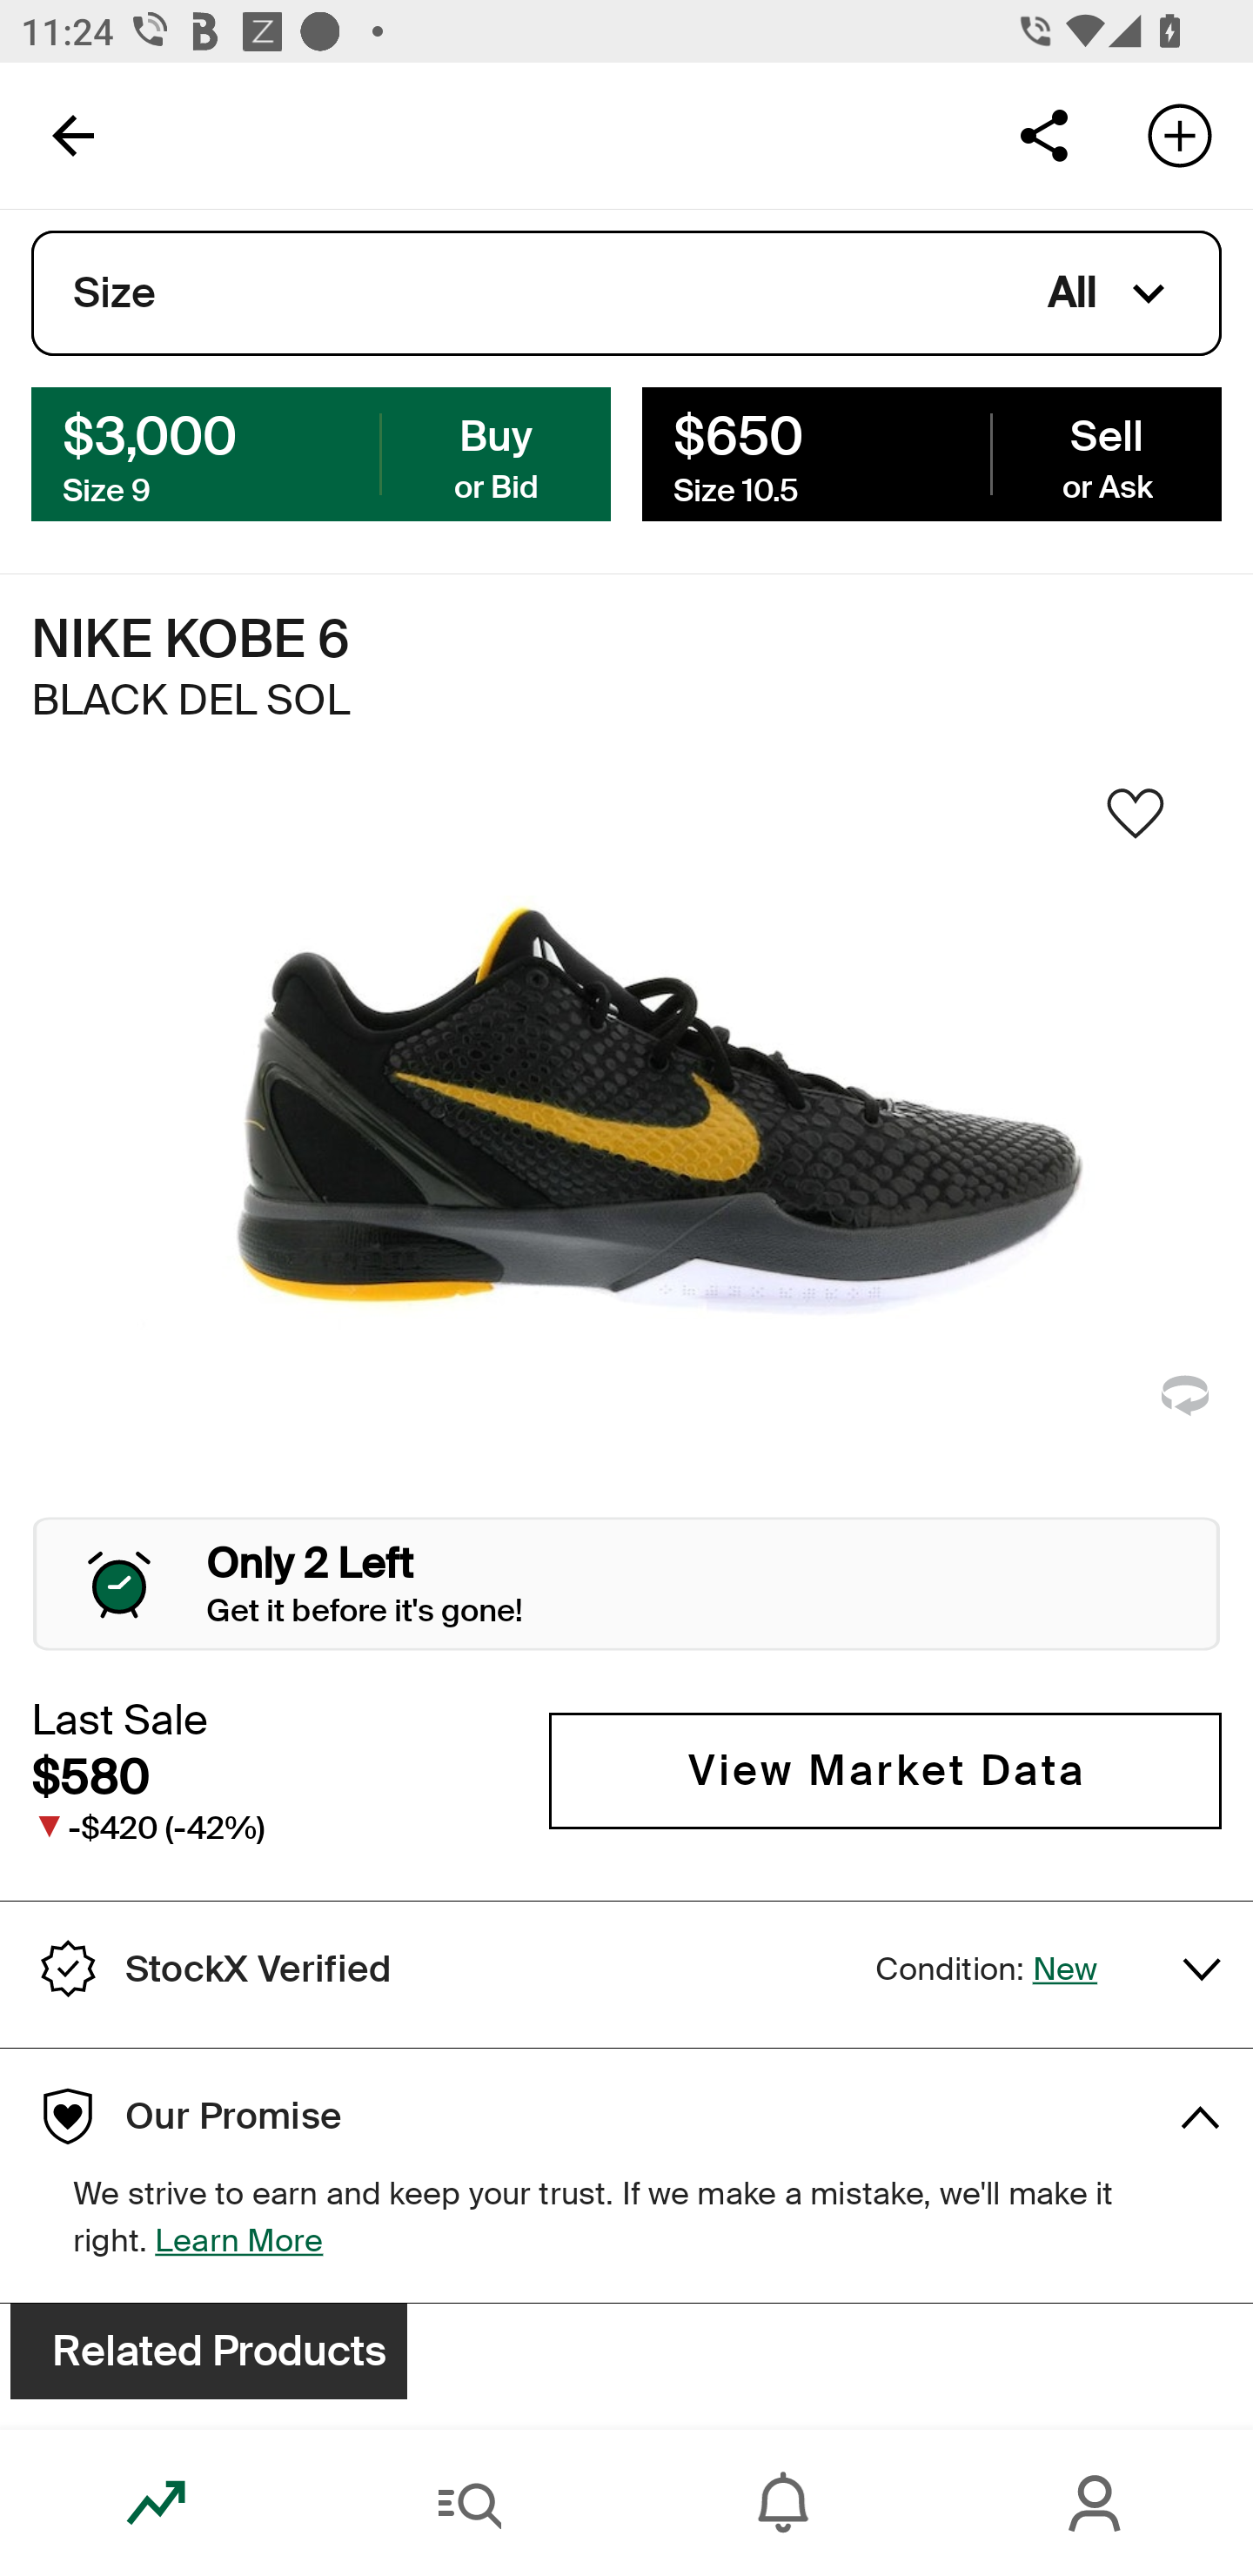 This screenshot has width=1253, height=2576. What do you see at coordinates (321, 453) in the screenshot?
I see `$238 Buy Size 5 or Bid` at bounding box center [321, 453].